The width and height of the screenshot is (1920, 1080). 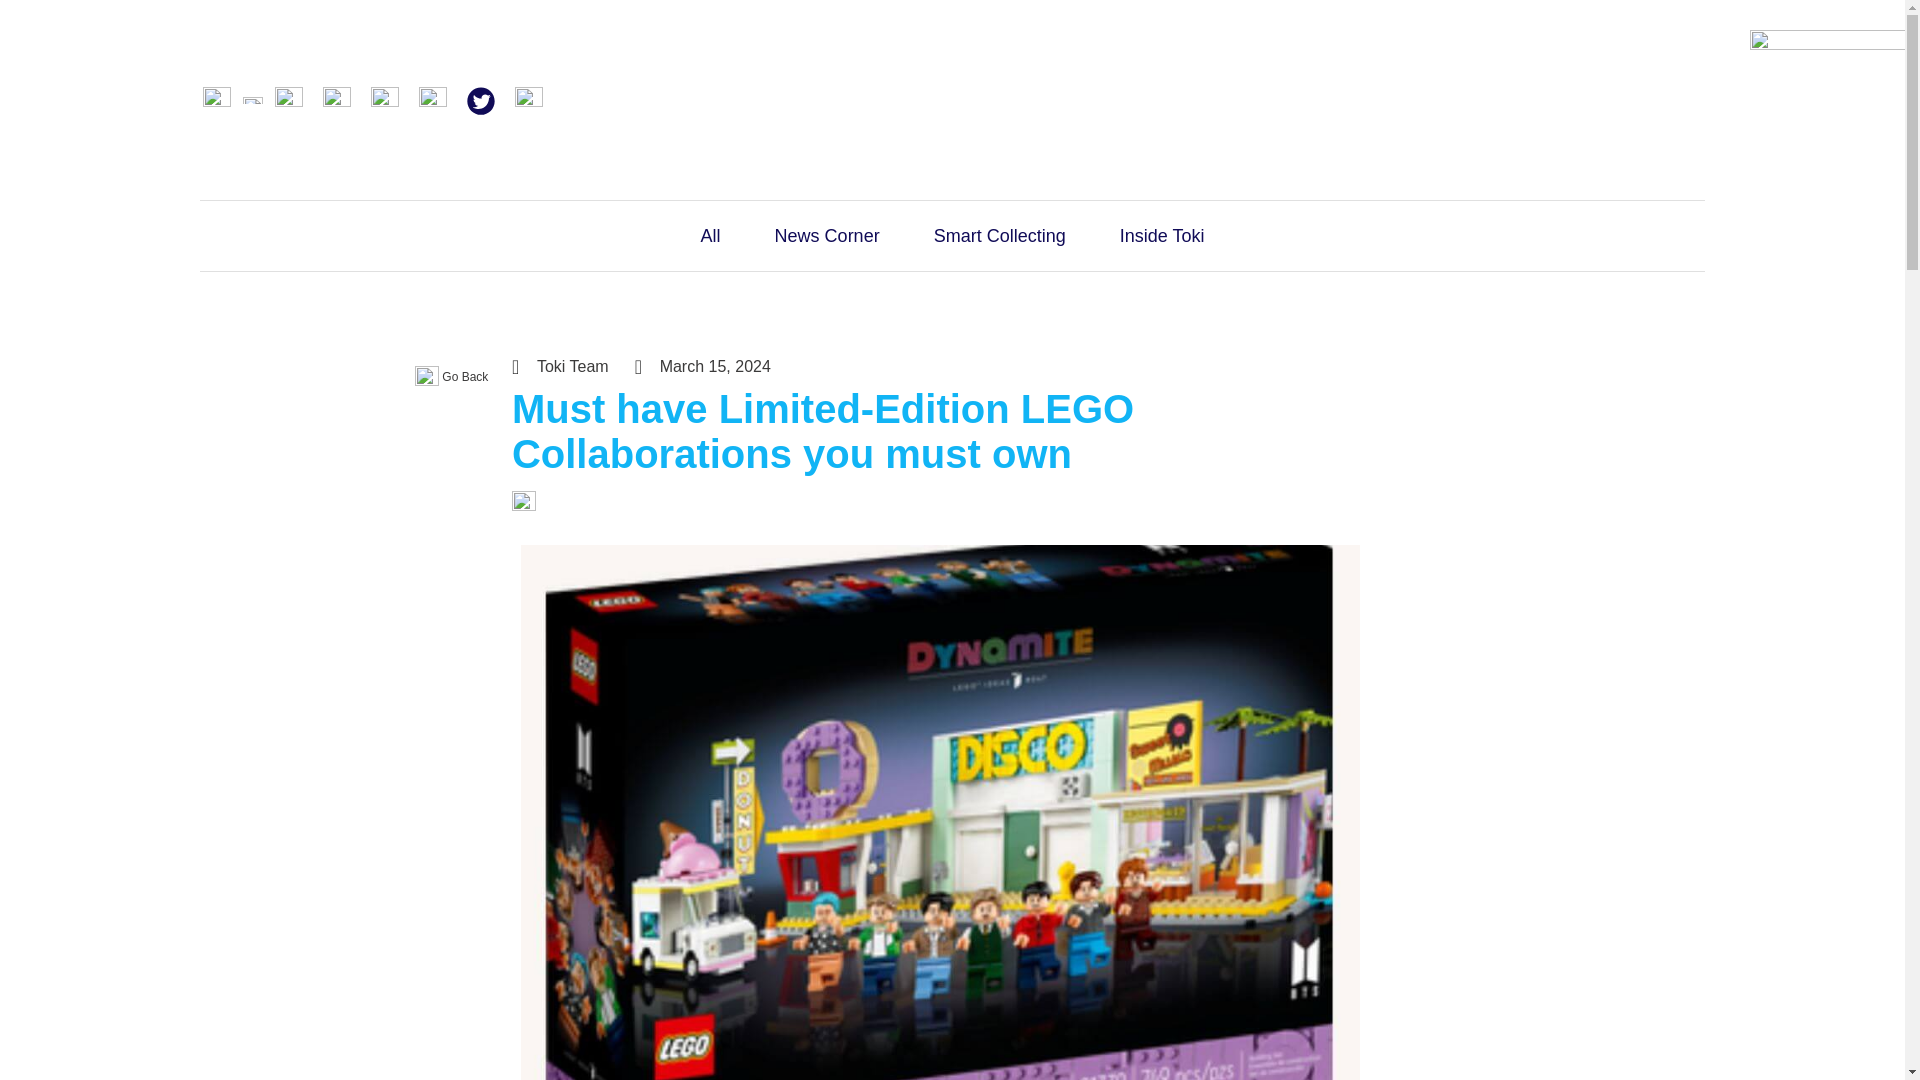 I want to click on News Corner, so click(x=827, y=236).